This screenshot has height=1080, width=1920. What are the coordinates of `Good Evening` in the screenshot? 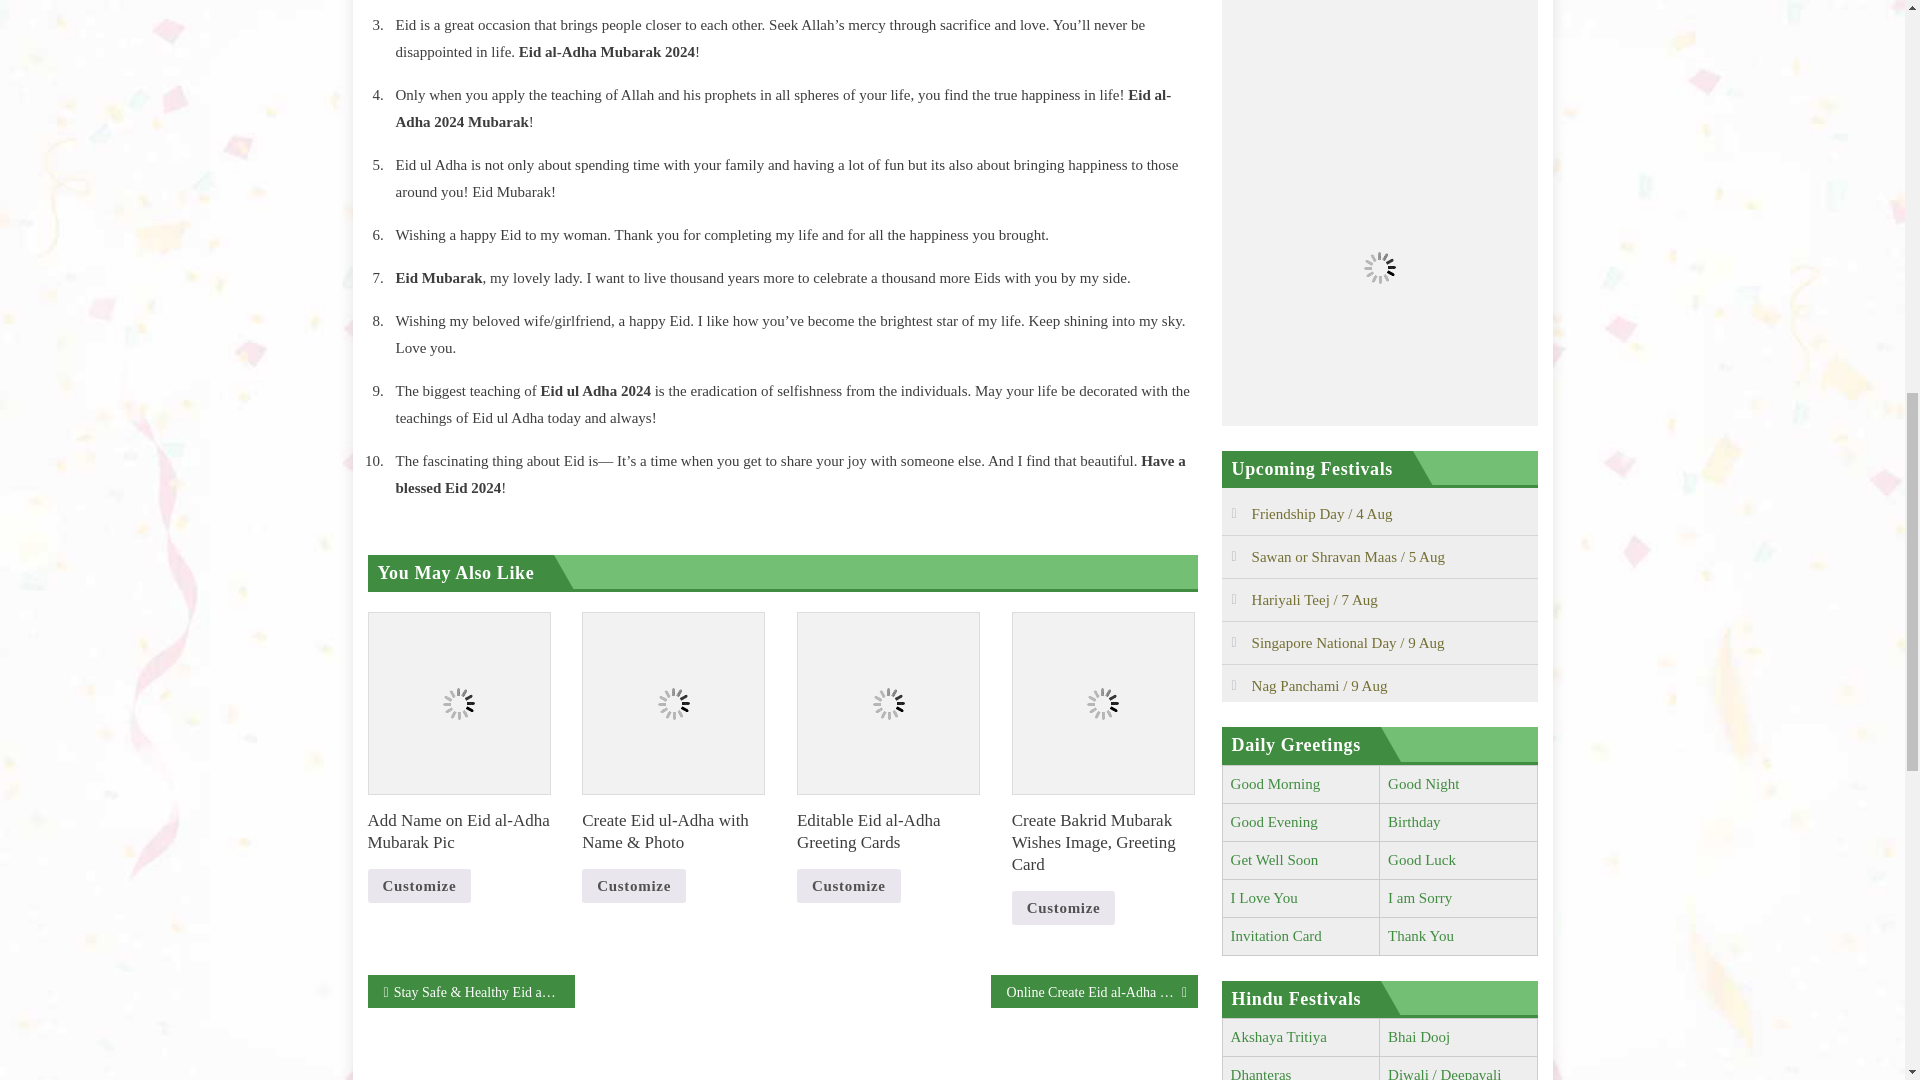 It's located at (1274, 822).